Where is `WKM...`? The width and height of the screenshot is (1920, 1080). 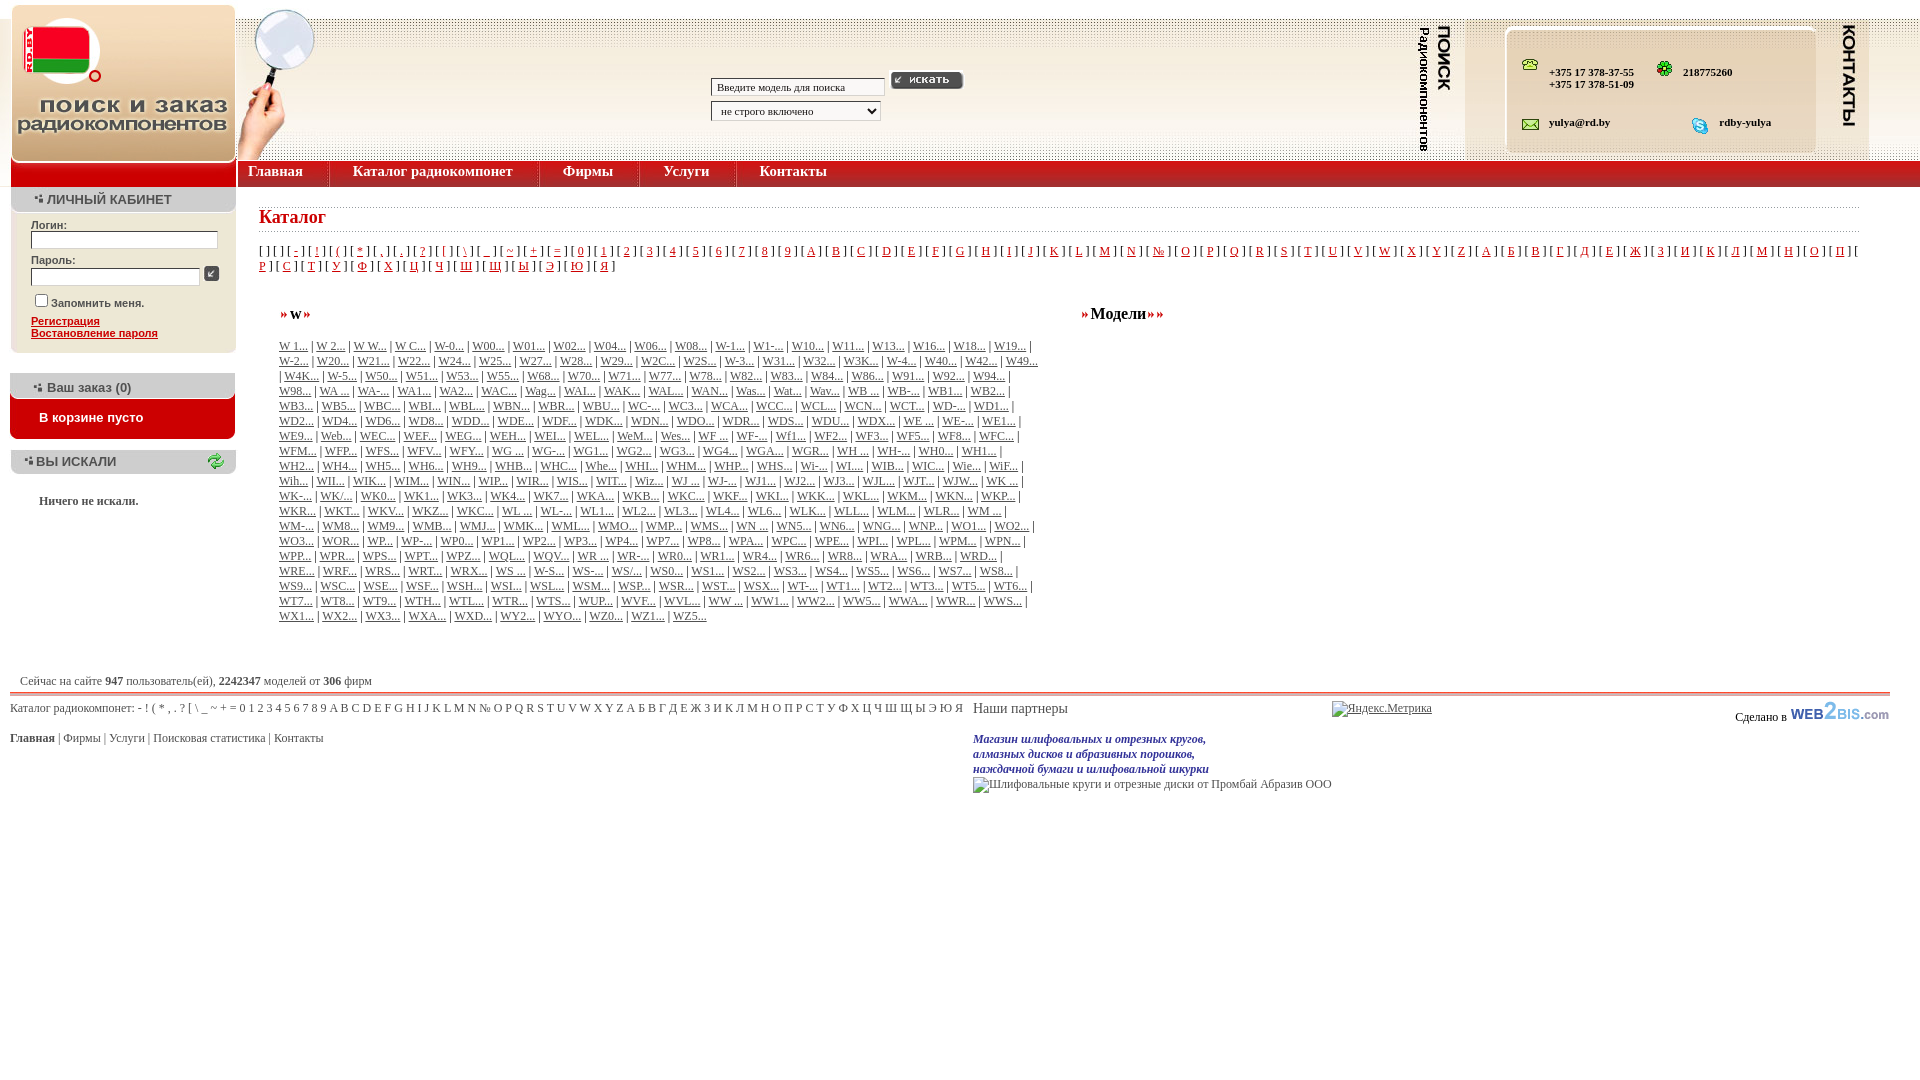
WKM... is located at coordinates (907, 496).